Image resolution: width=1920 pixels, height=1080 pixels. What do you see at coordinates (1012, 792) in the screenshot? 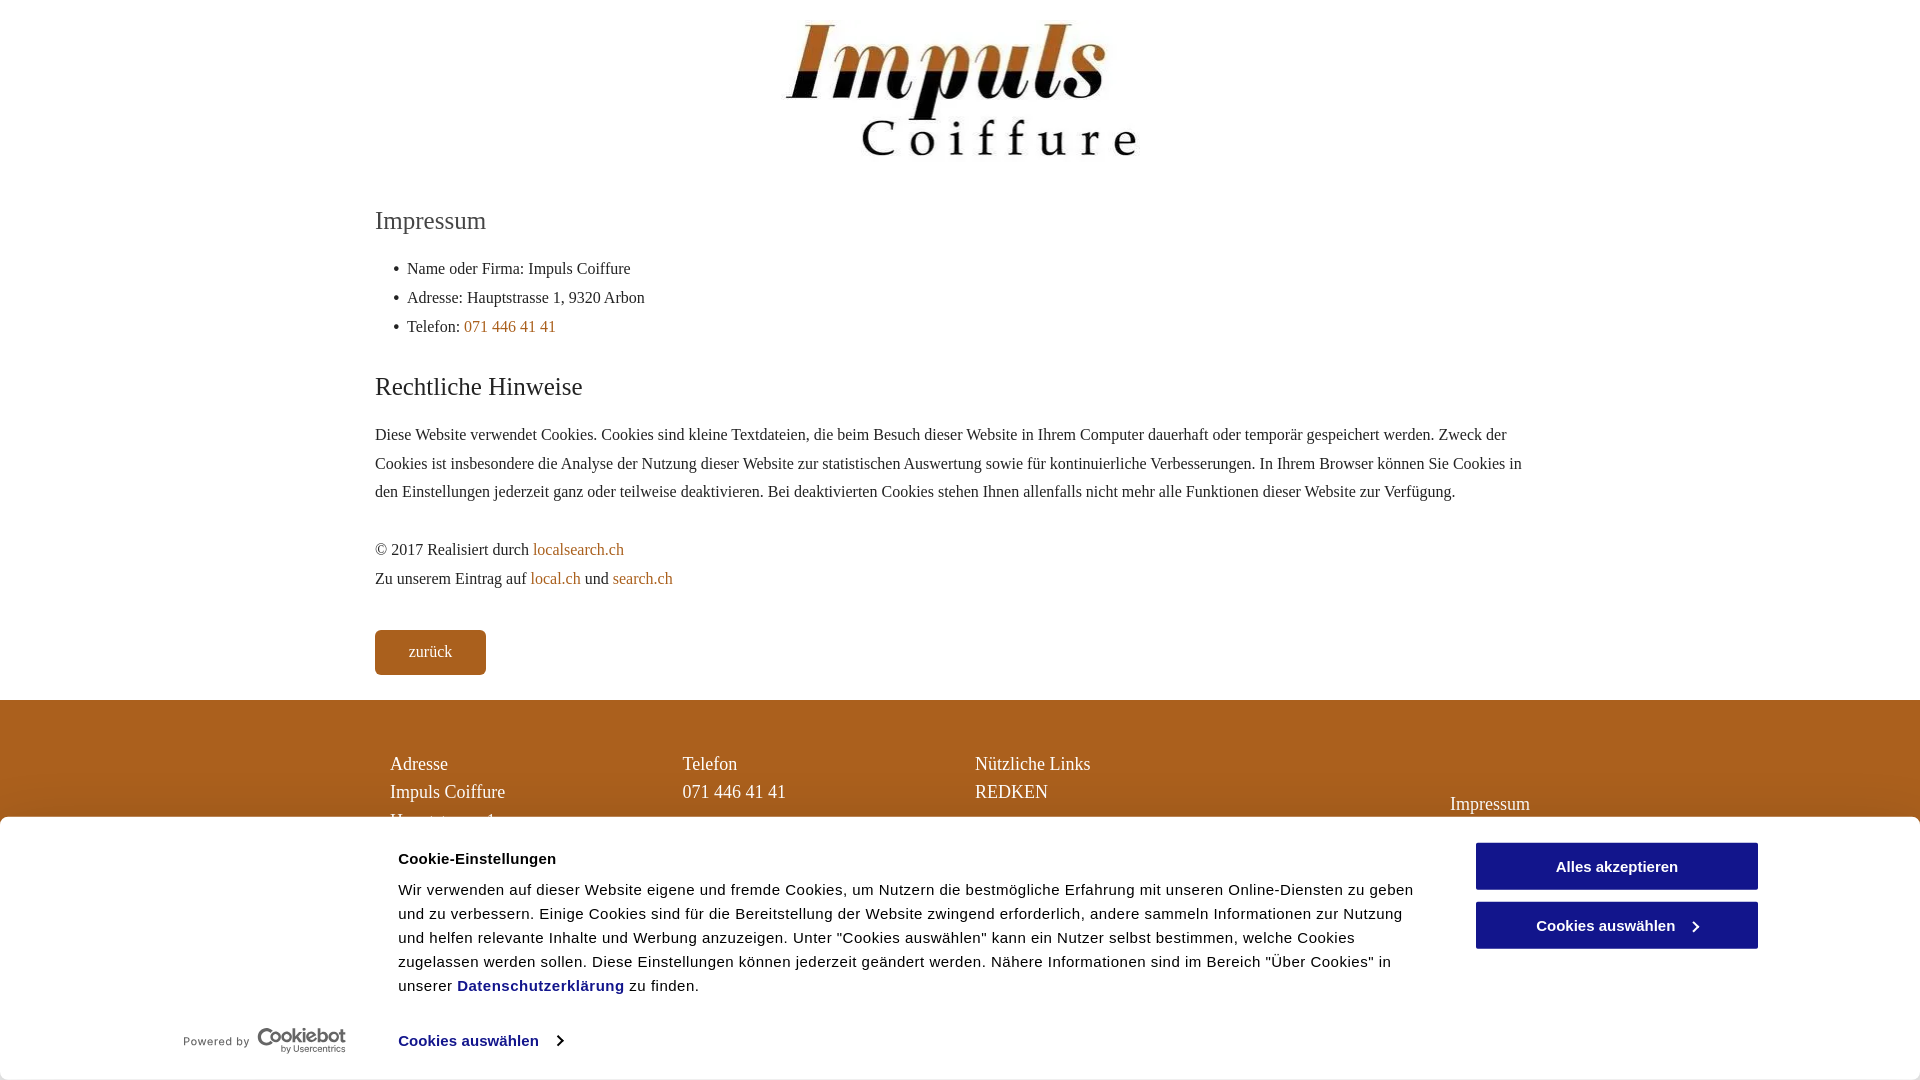
I see `REDKEN` at bounding box center [1012, 792].